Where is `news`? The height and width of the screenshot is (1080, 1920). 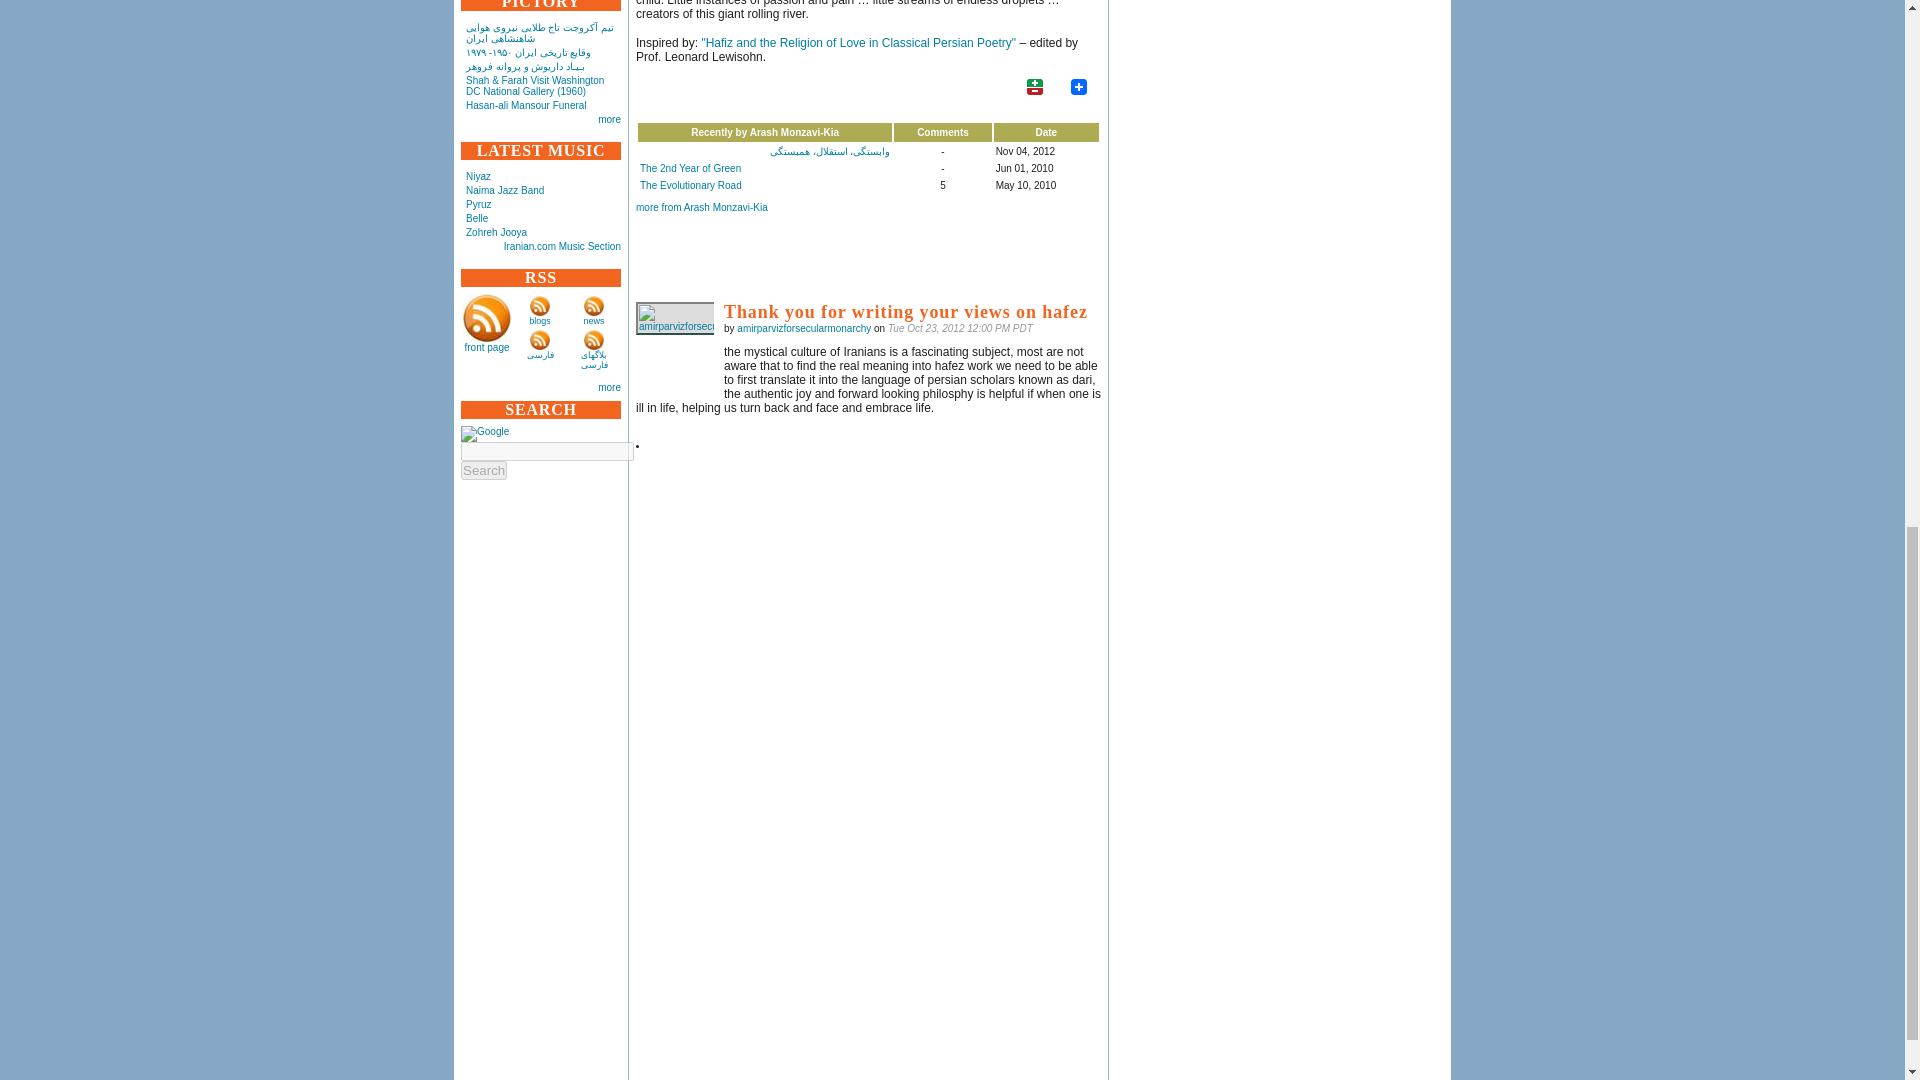
news is located at coordinates (594, 321).